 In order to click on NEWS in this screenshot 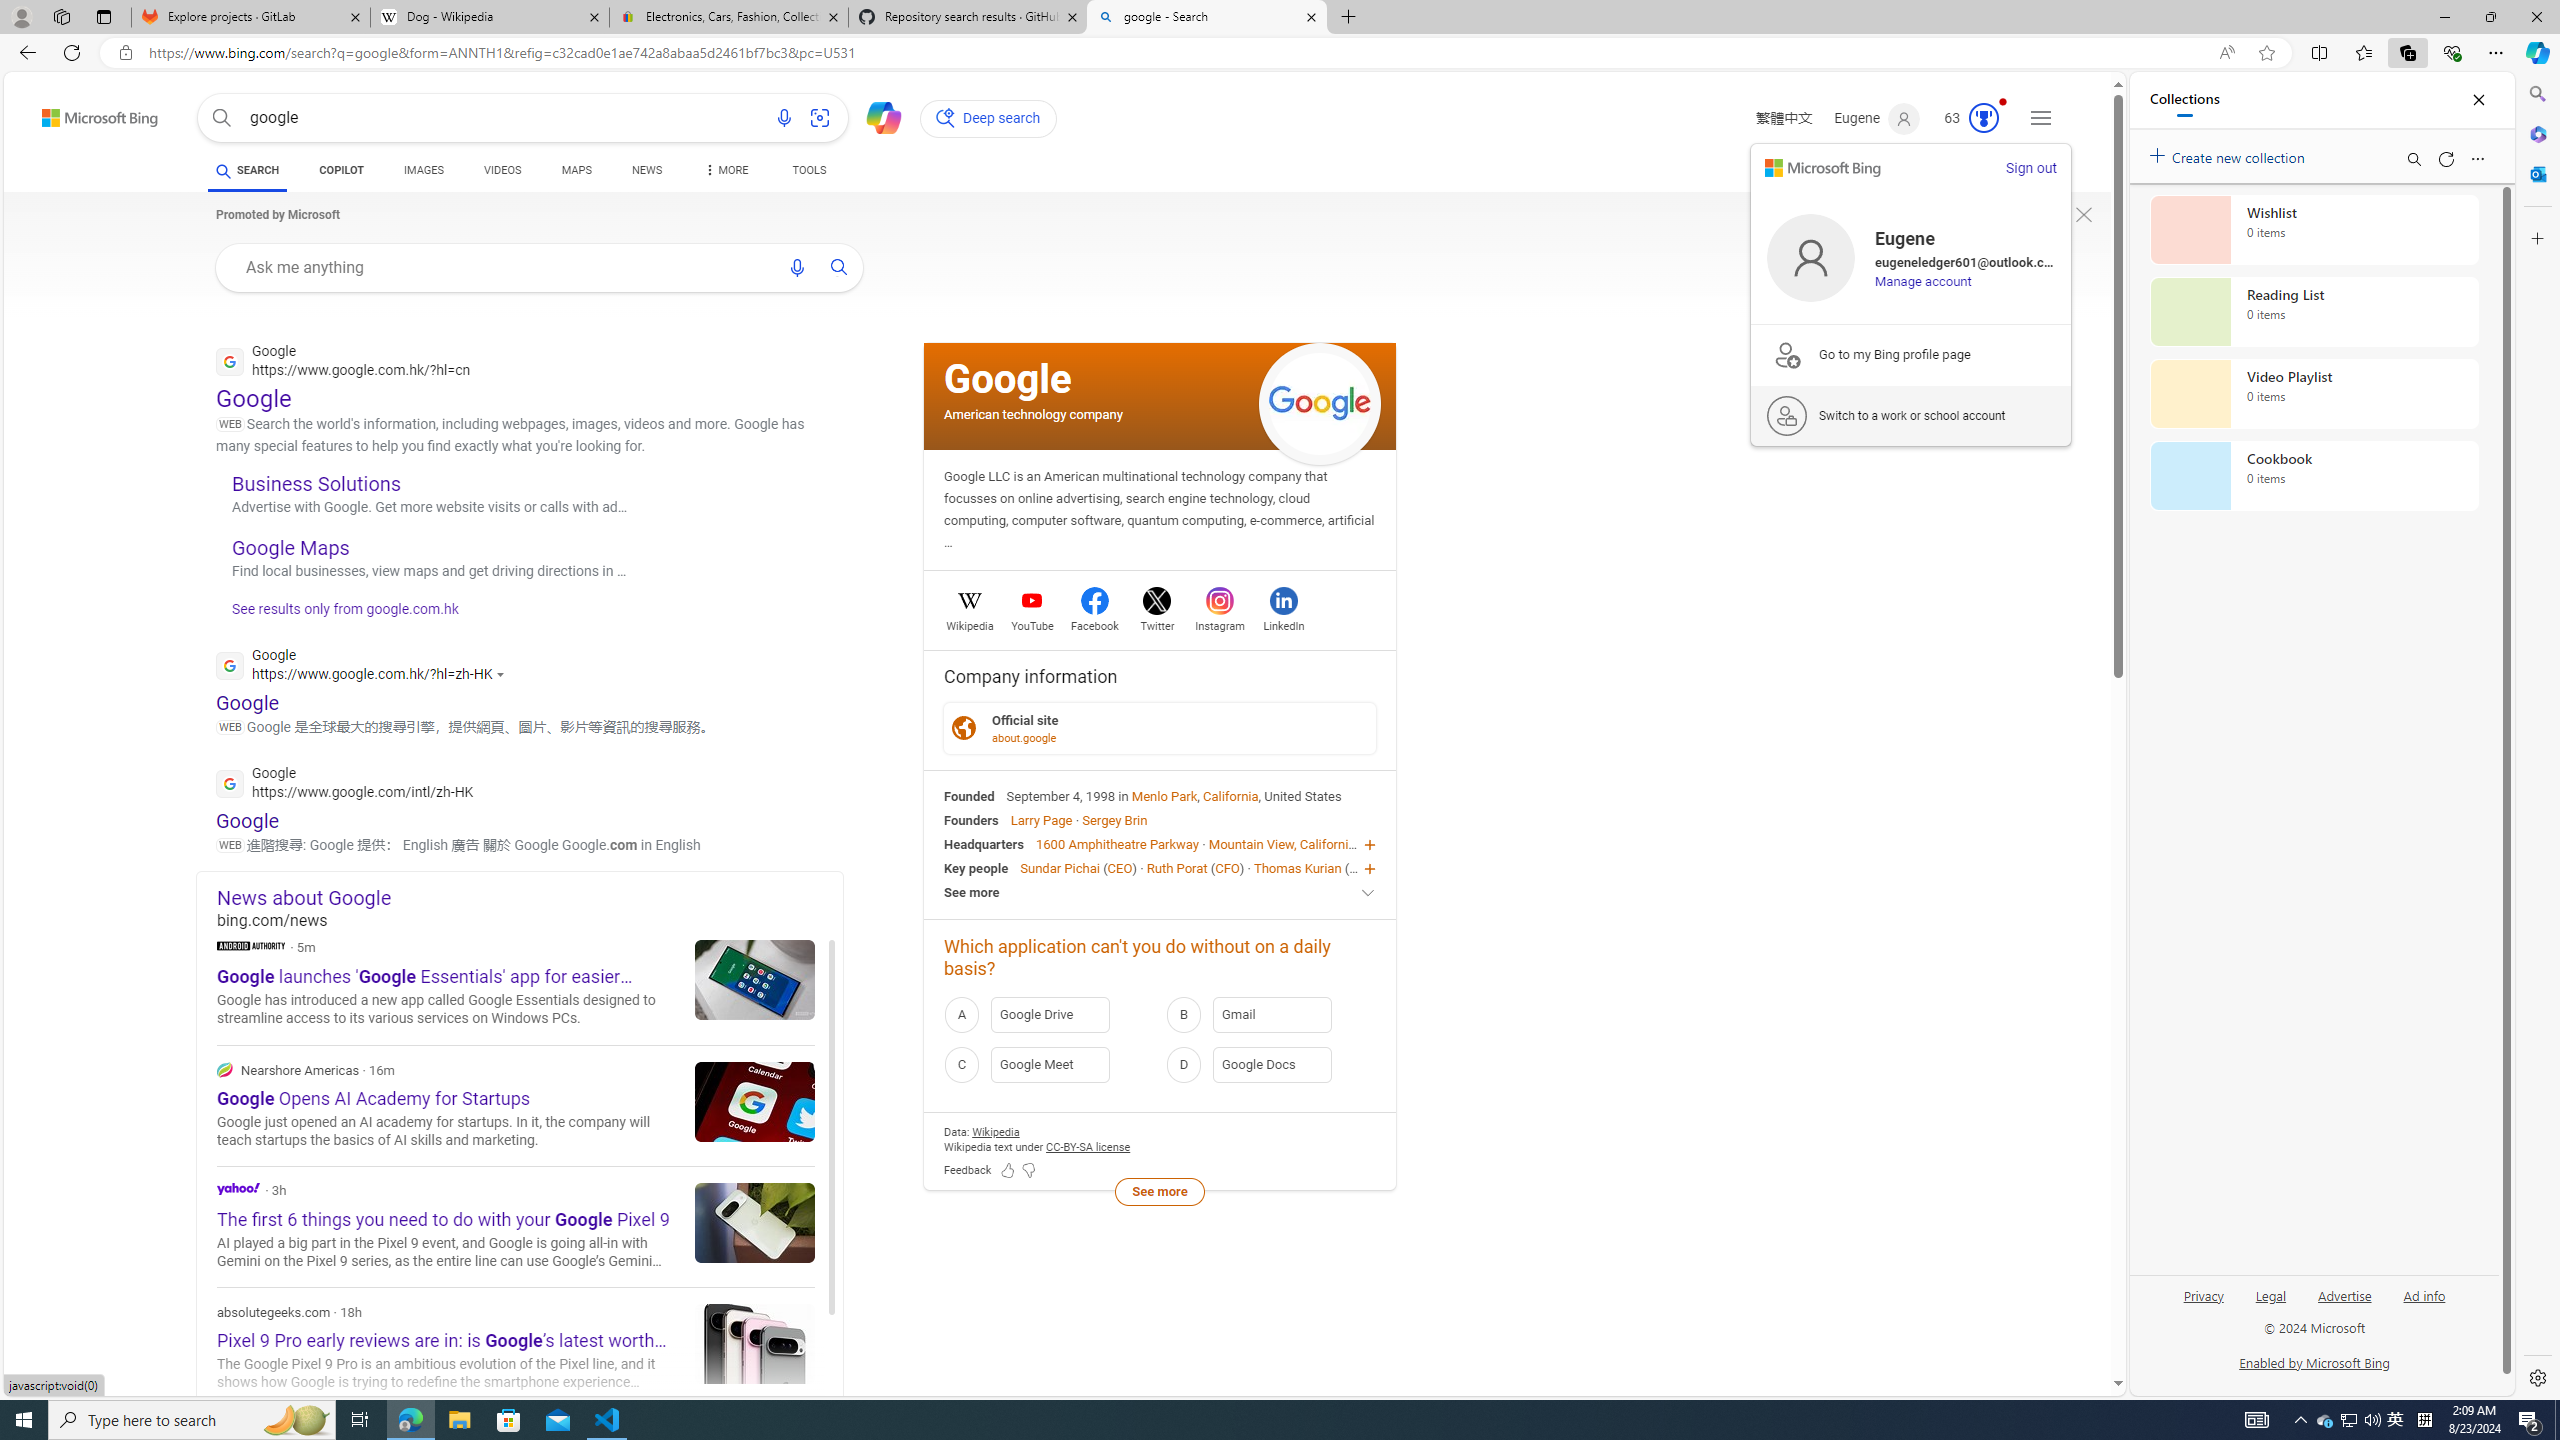, I will do `click(646, 173)`.